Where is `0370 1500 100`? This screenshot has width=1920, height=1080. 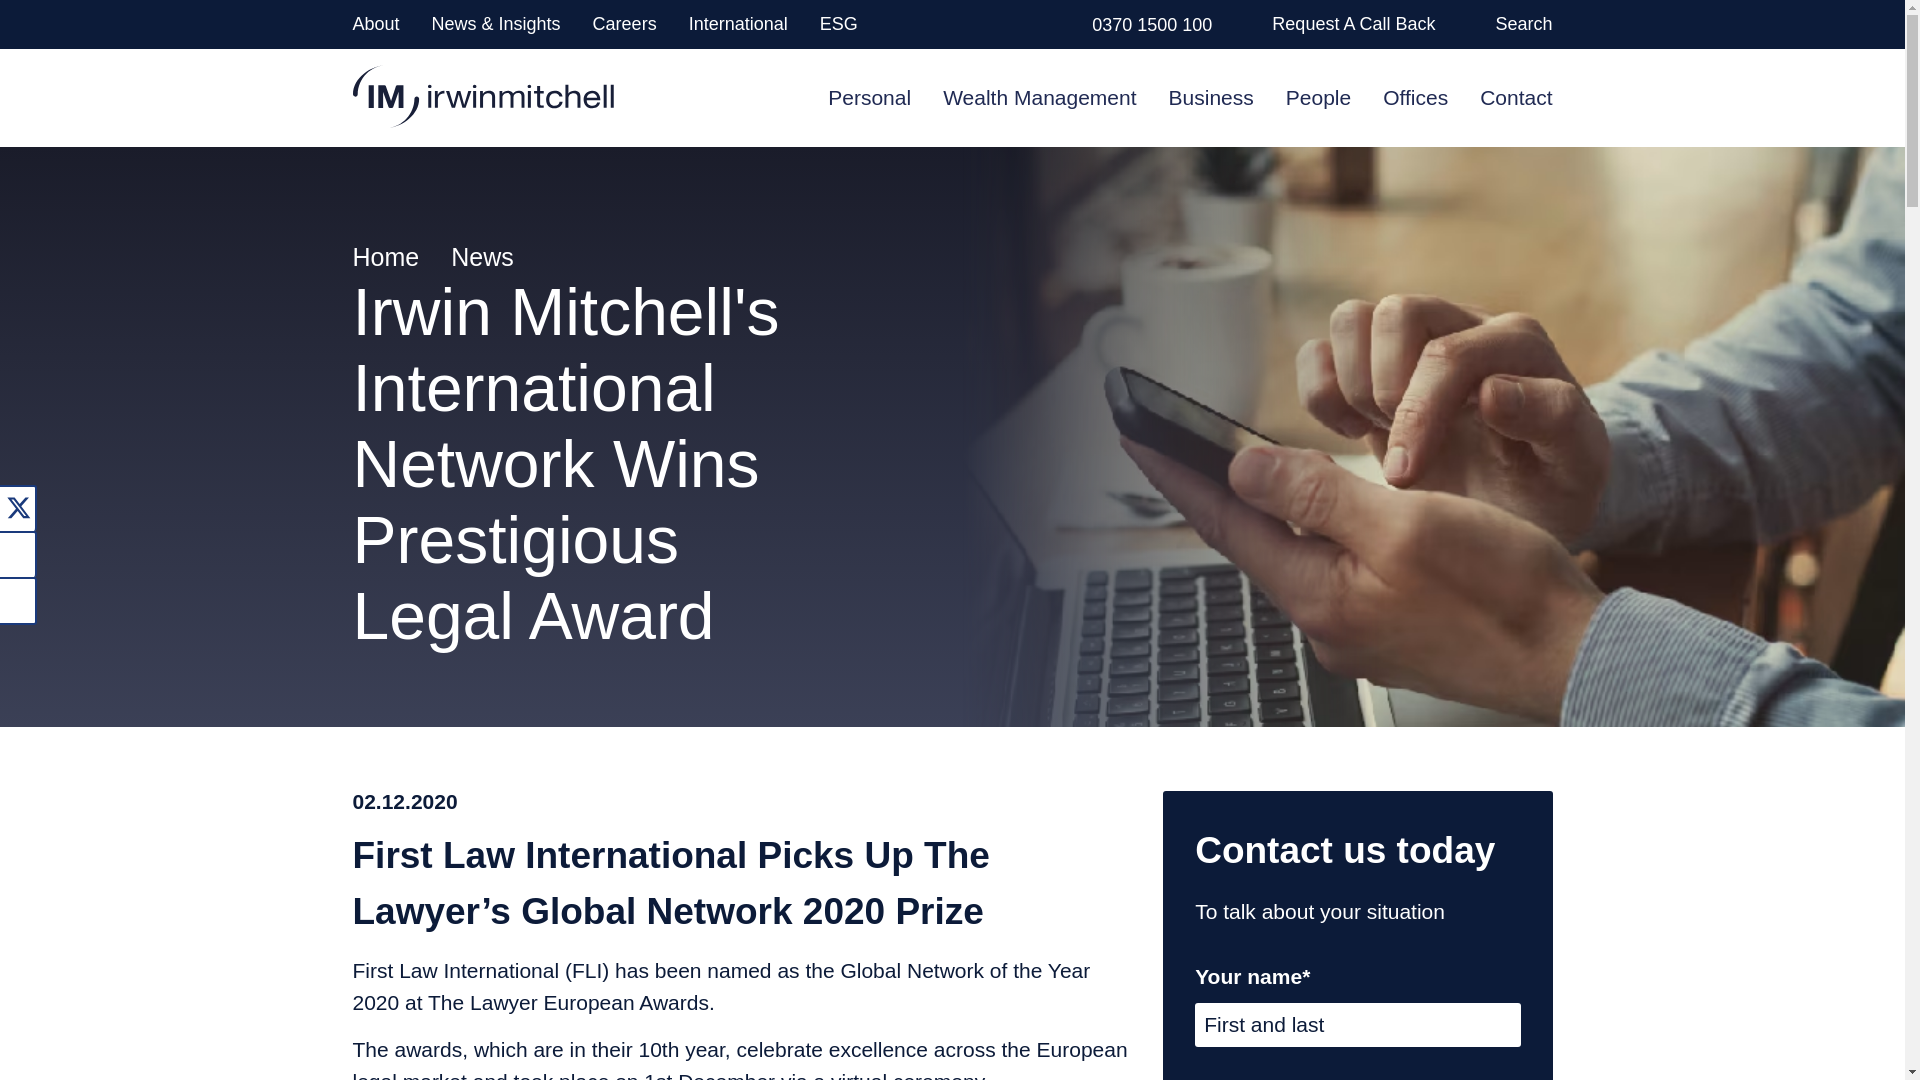 0370 1500 100 is located at coordinates (1152, 24).